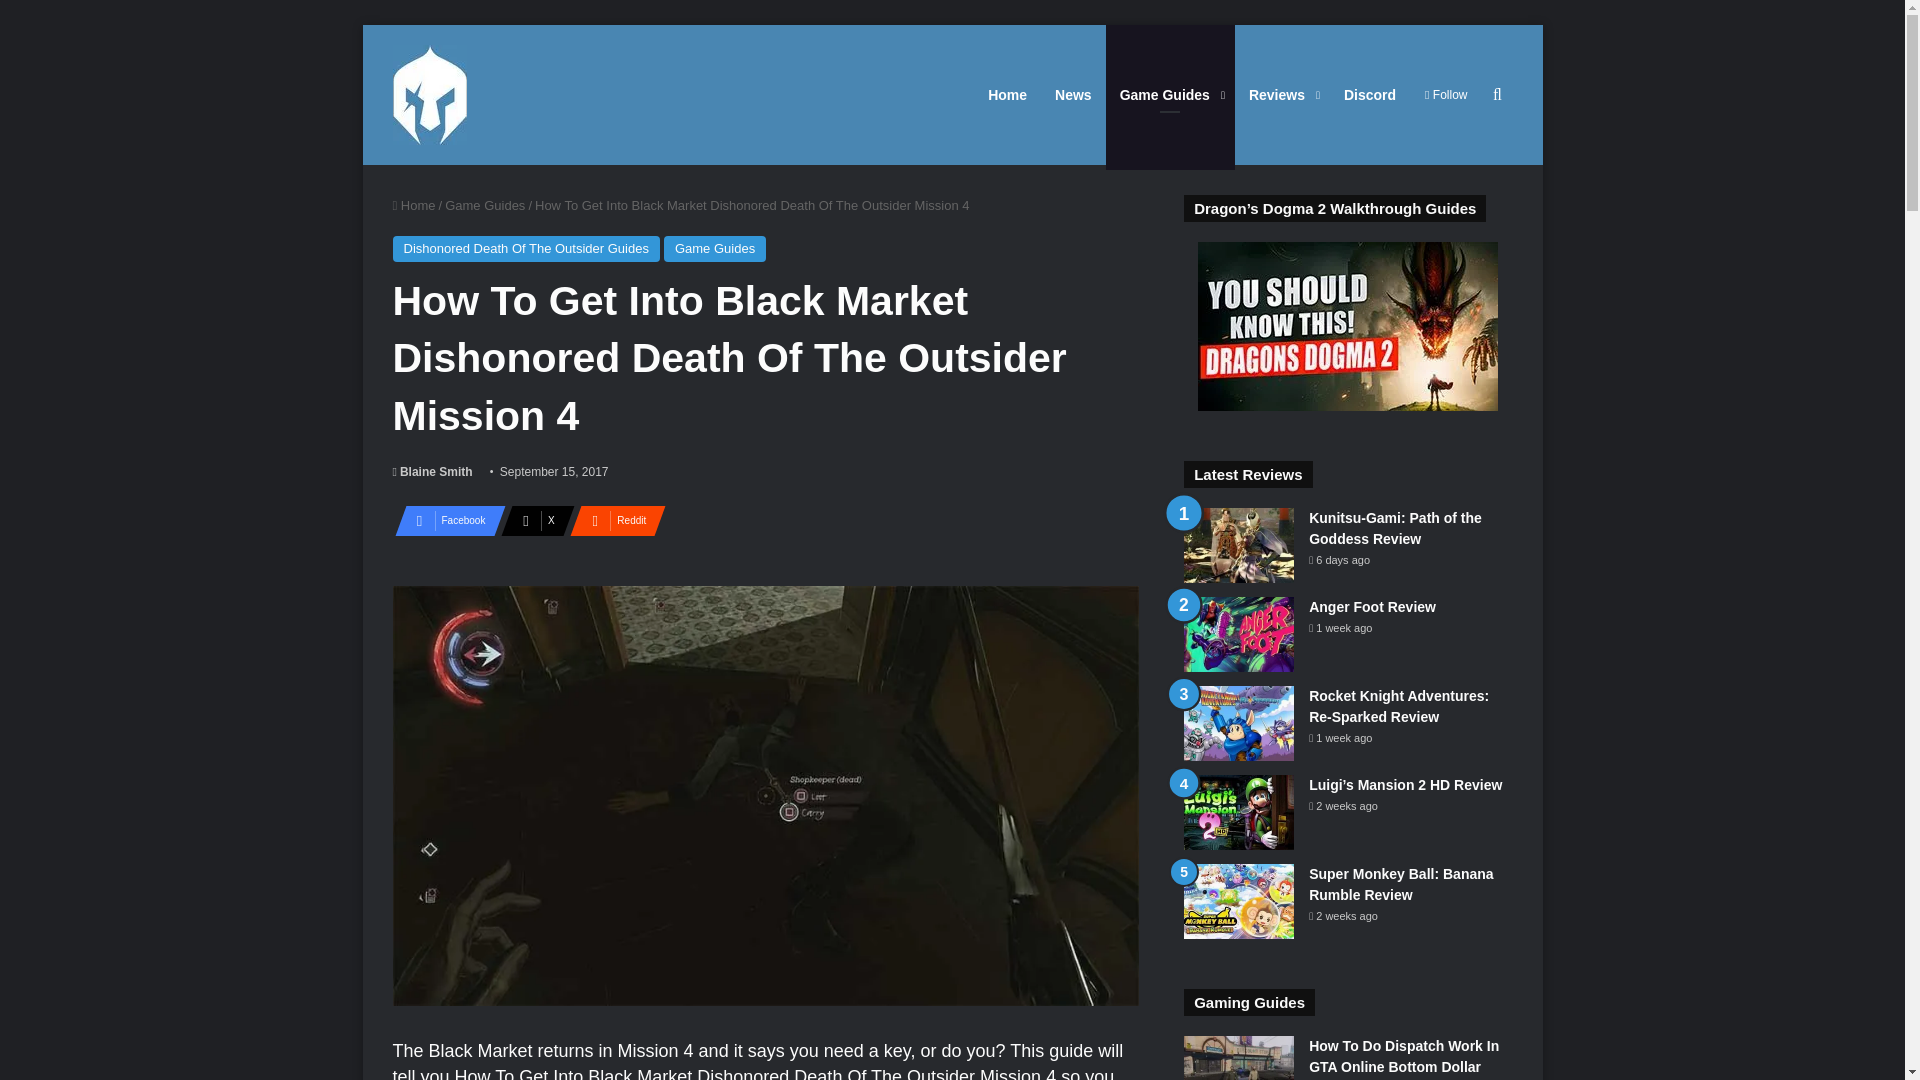 This screenshot has height=1080, width=1920. Describe the element at coordinates (413, 204) in the screenshot. I see `Home` at that location.